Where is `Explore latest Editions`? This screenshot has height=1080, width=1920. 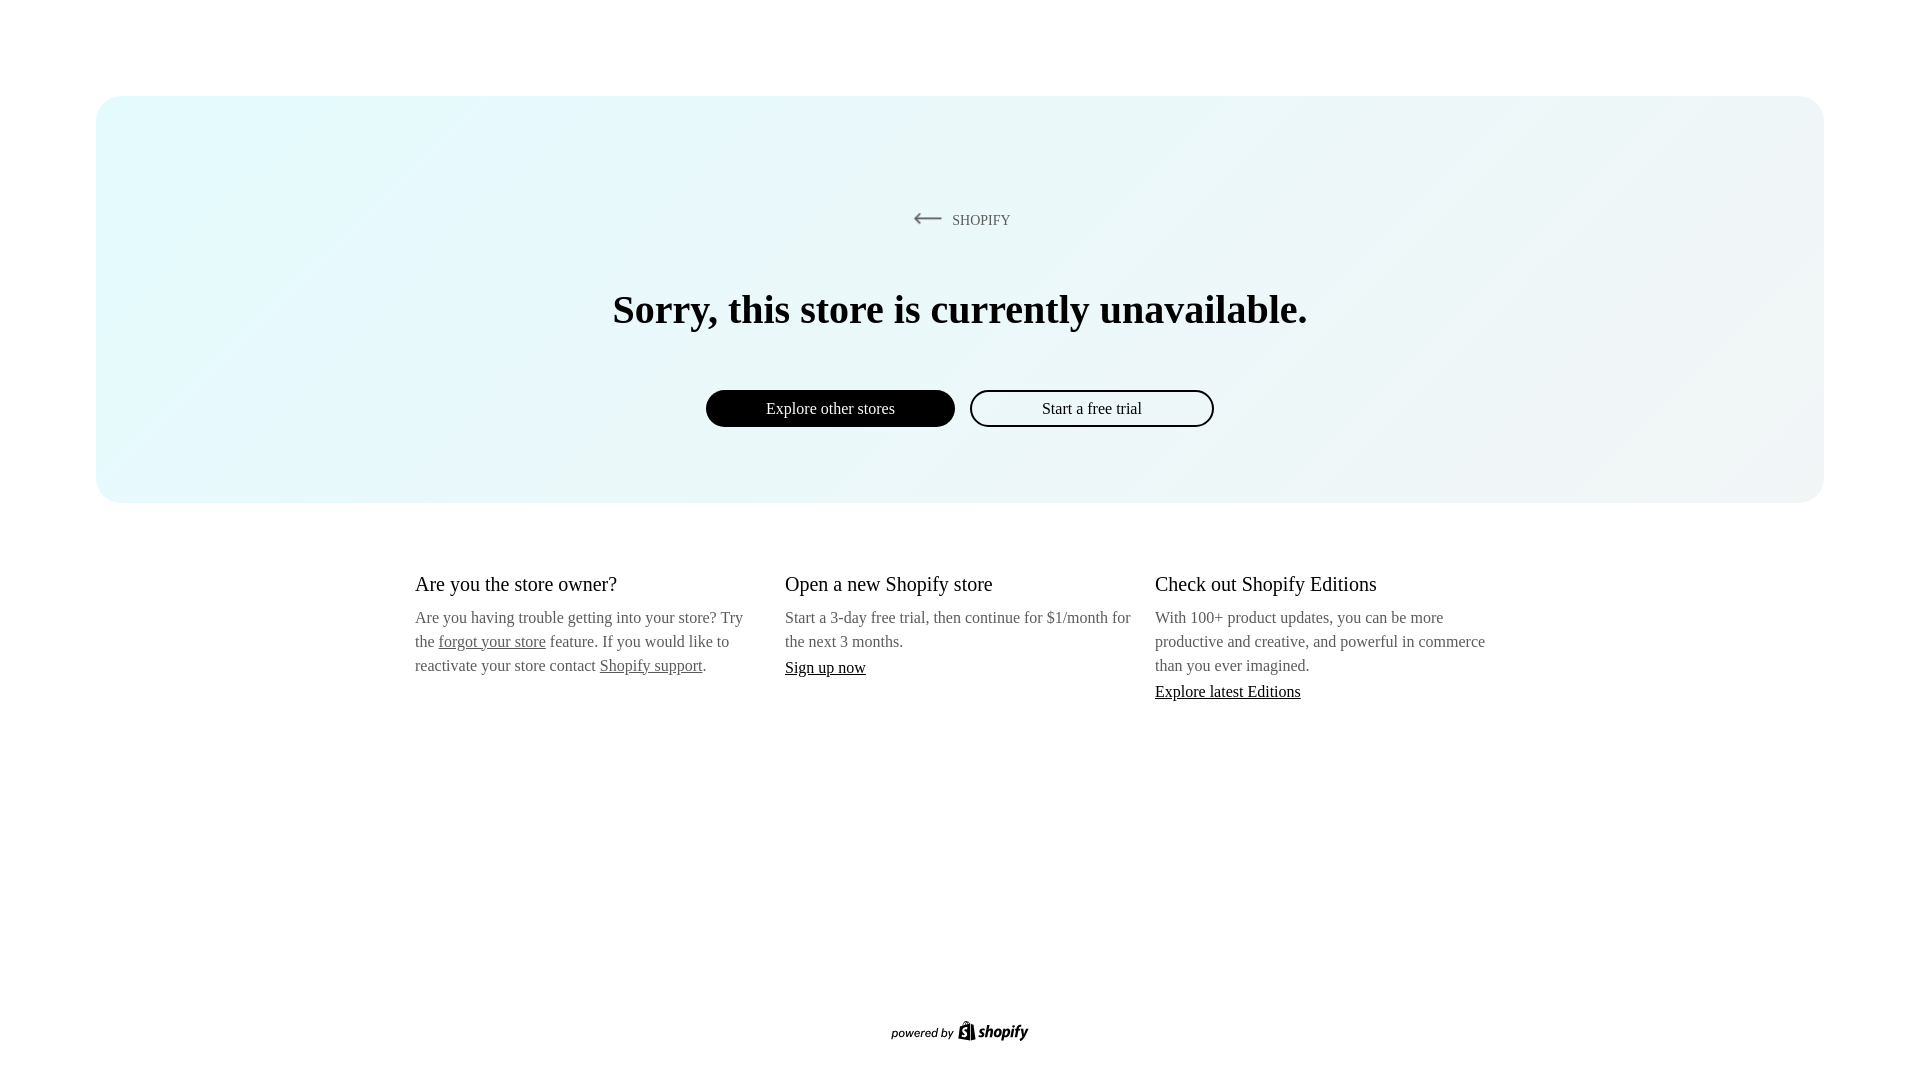 Explore latest Editions is located at coordinates (1228, 690).